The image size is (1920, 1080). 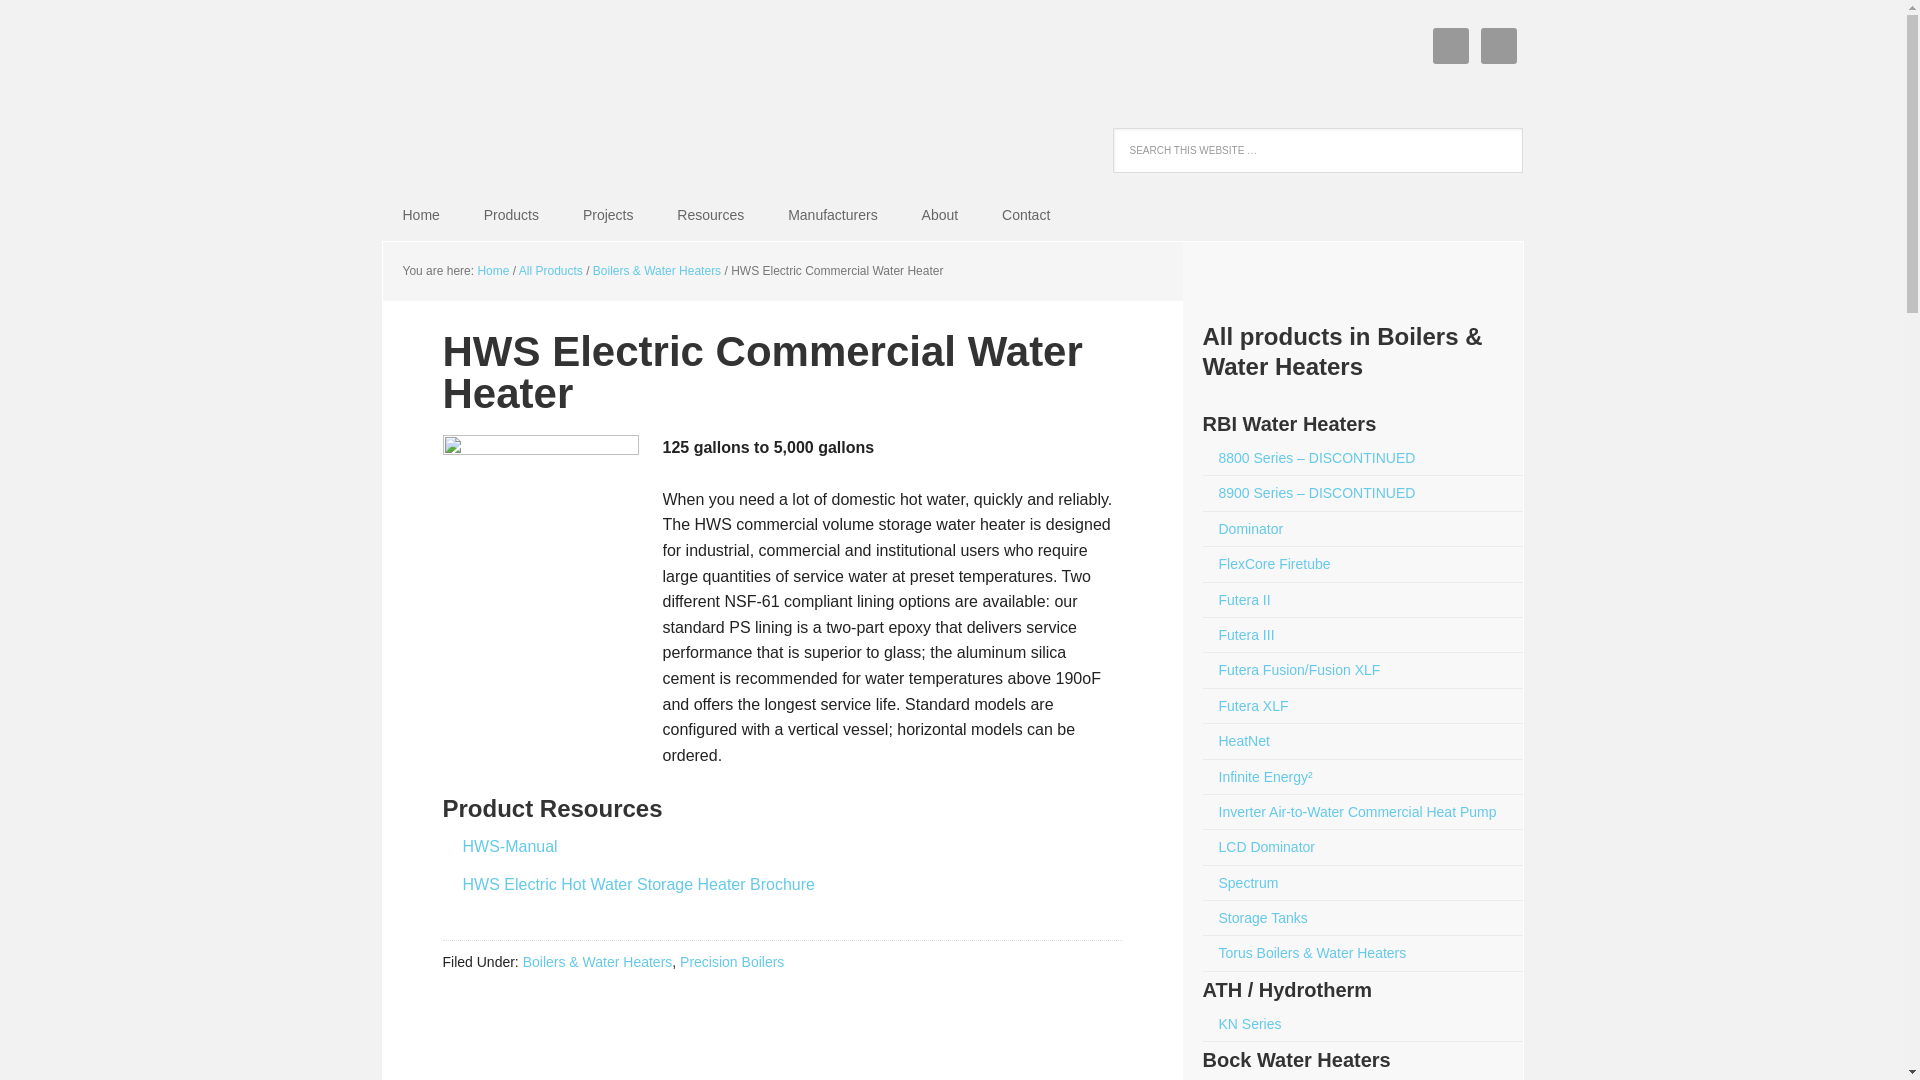 I want to click on Products, so click(x=511, y=215).